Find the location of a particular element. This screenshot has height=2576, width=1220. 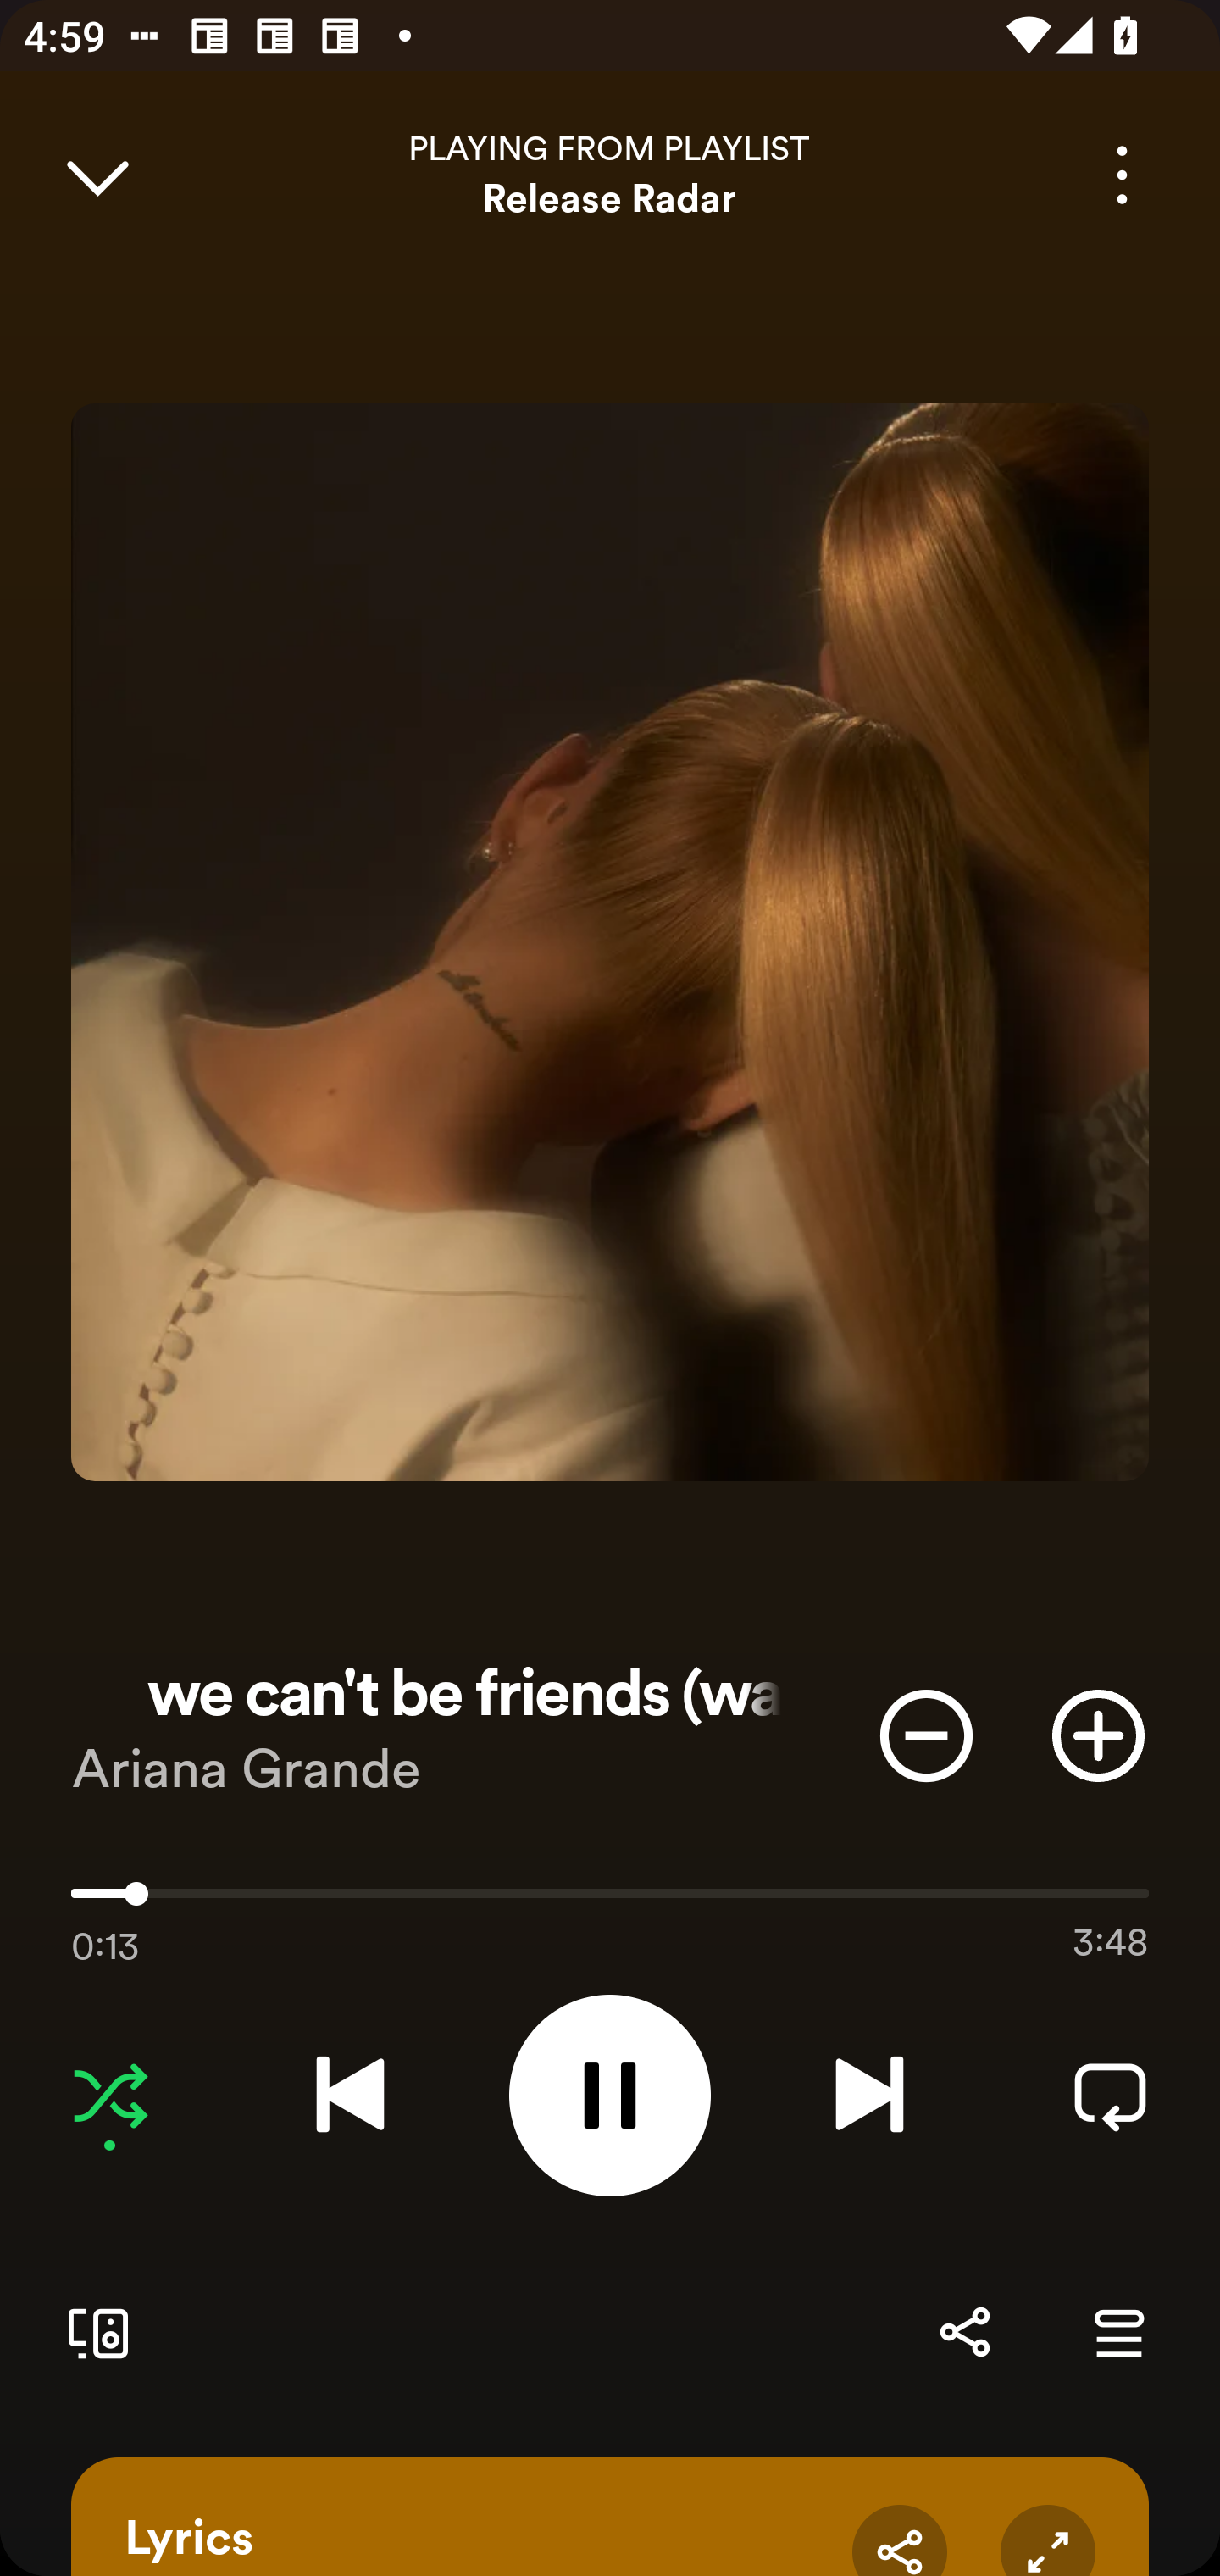

Previous is located at coordinates (350, 2095).